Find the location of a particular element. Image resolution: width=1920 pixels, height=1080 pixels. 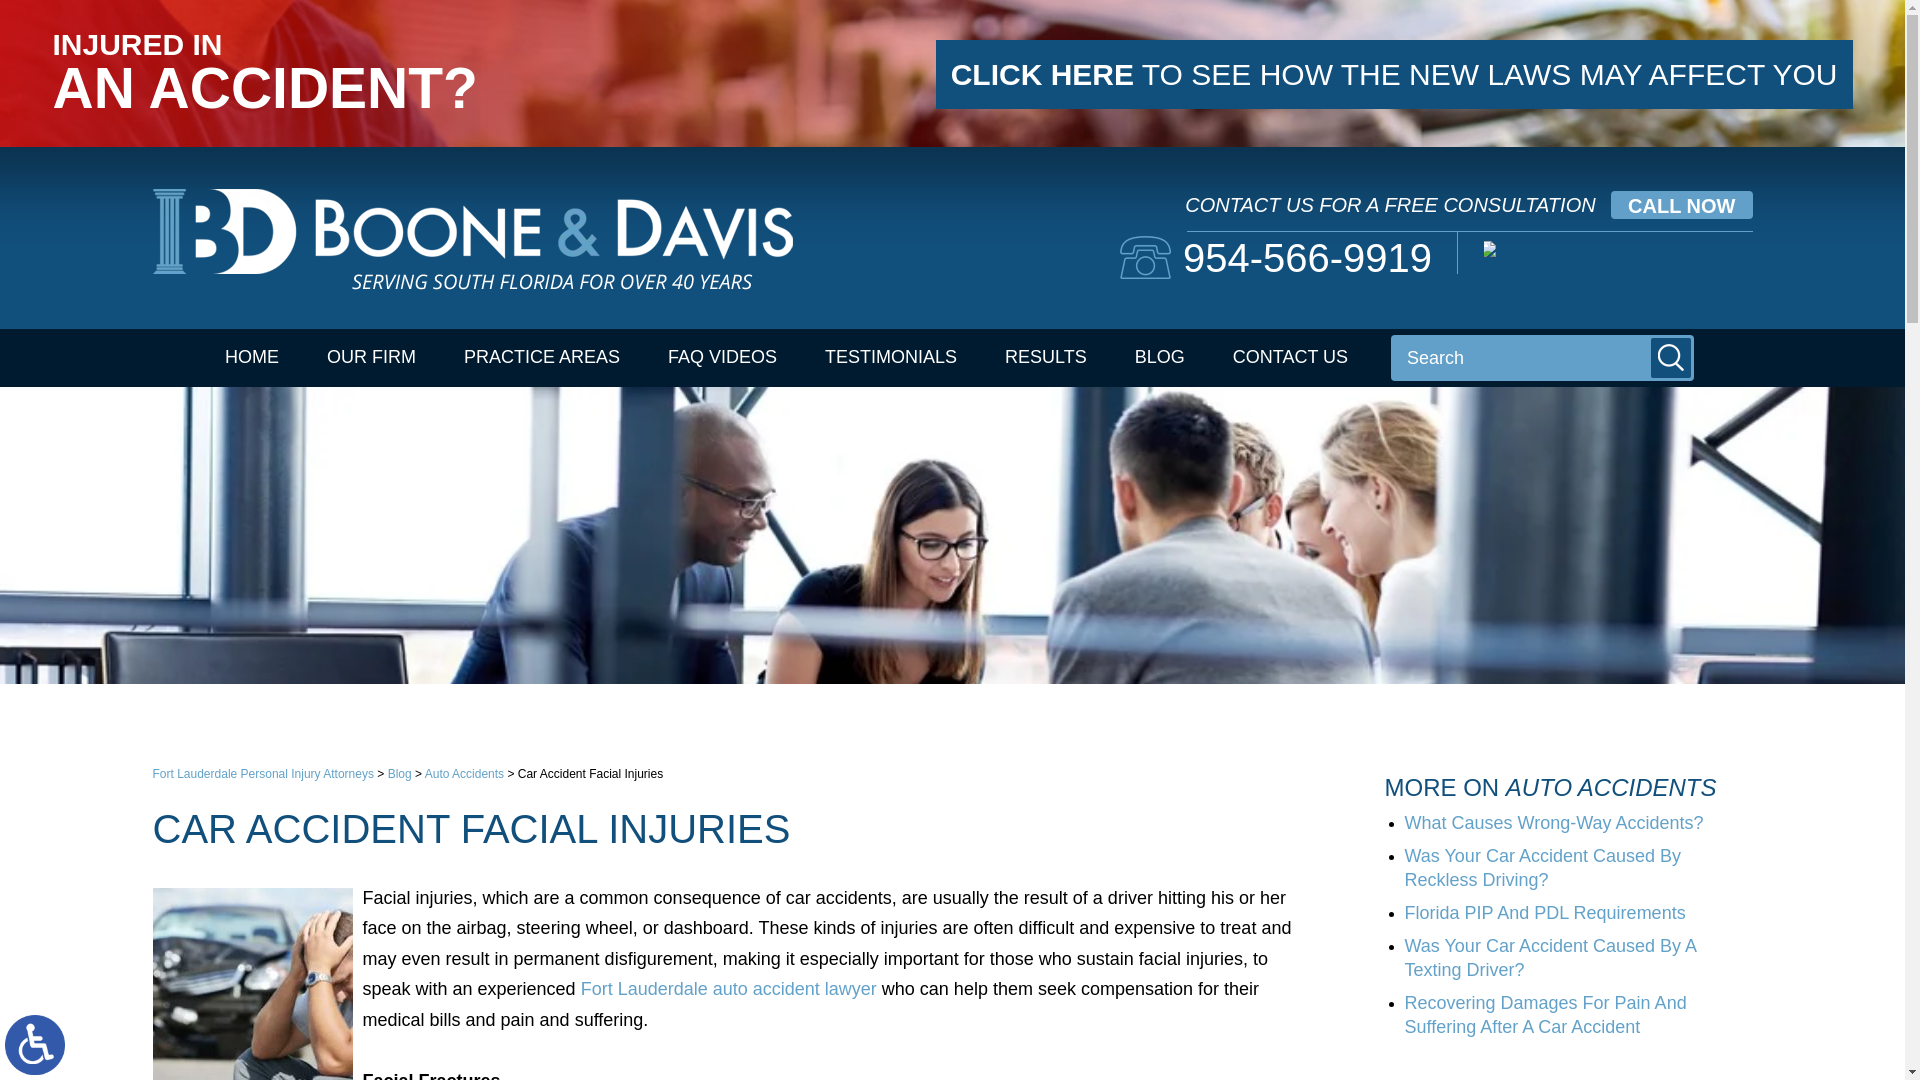

Submit is located at coordinates (1671, 358).